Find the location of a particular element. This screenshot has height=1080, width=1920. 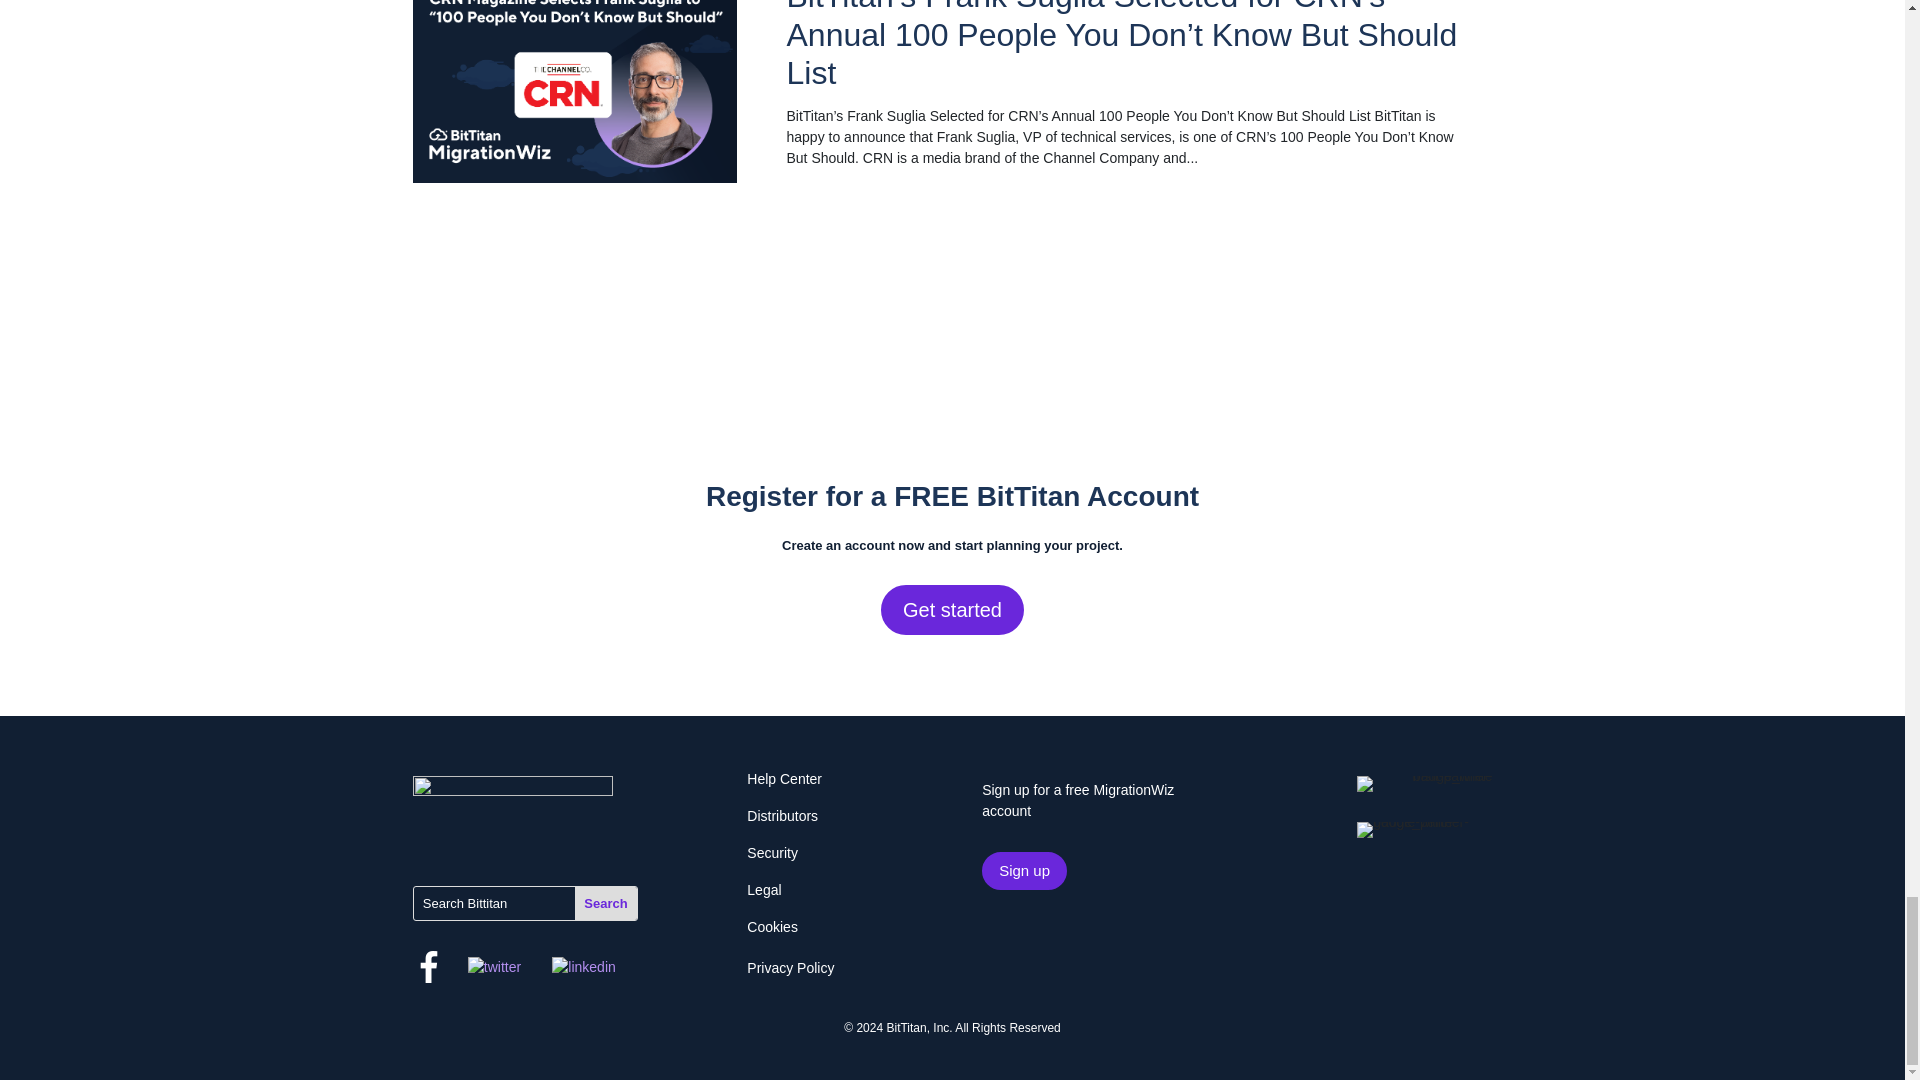

Search is located at coordinates (606, 904).